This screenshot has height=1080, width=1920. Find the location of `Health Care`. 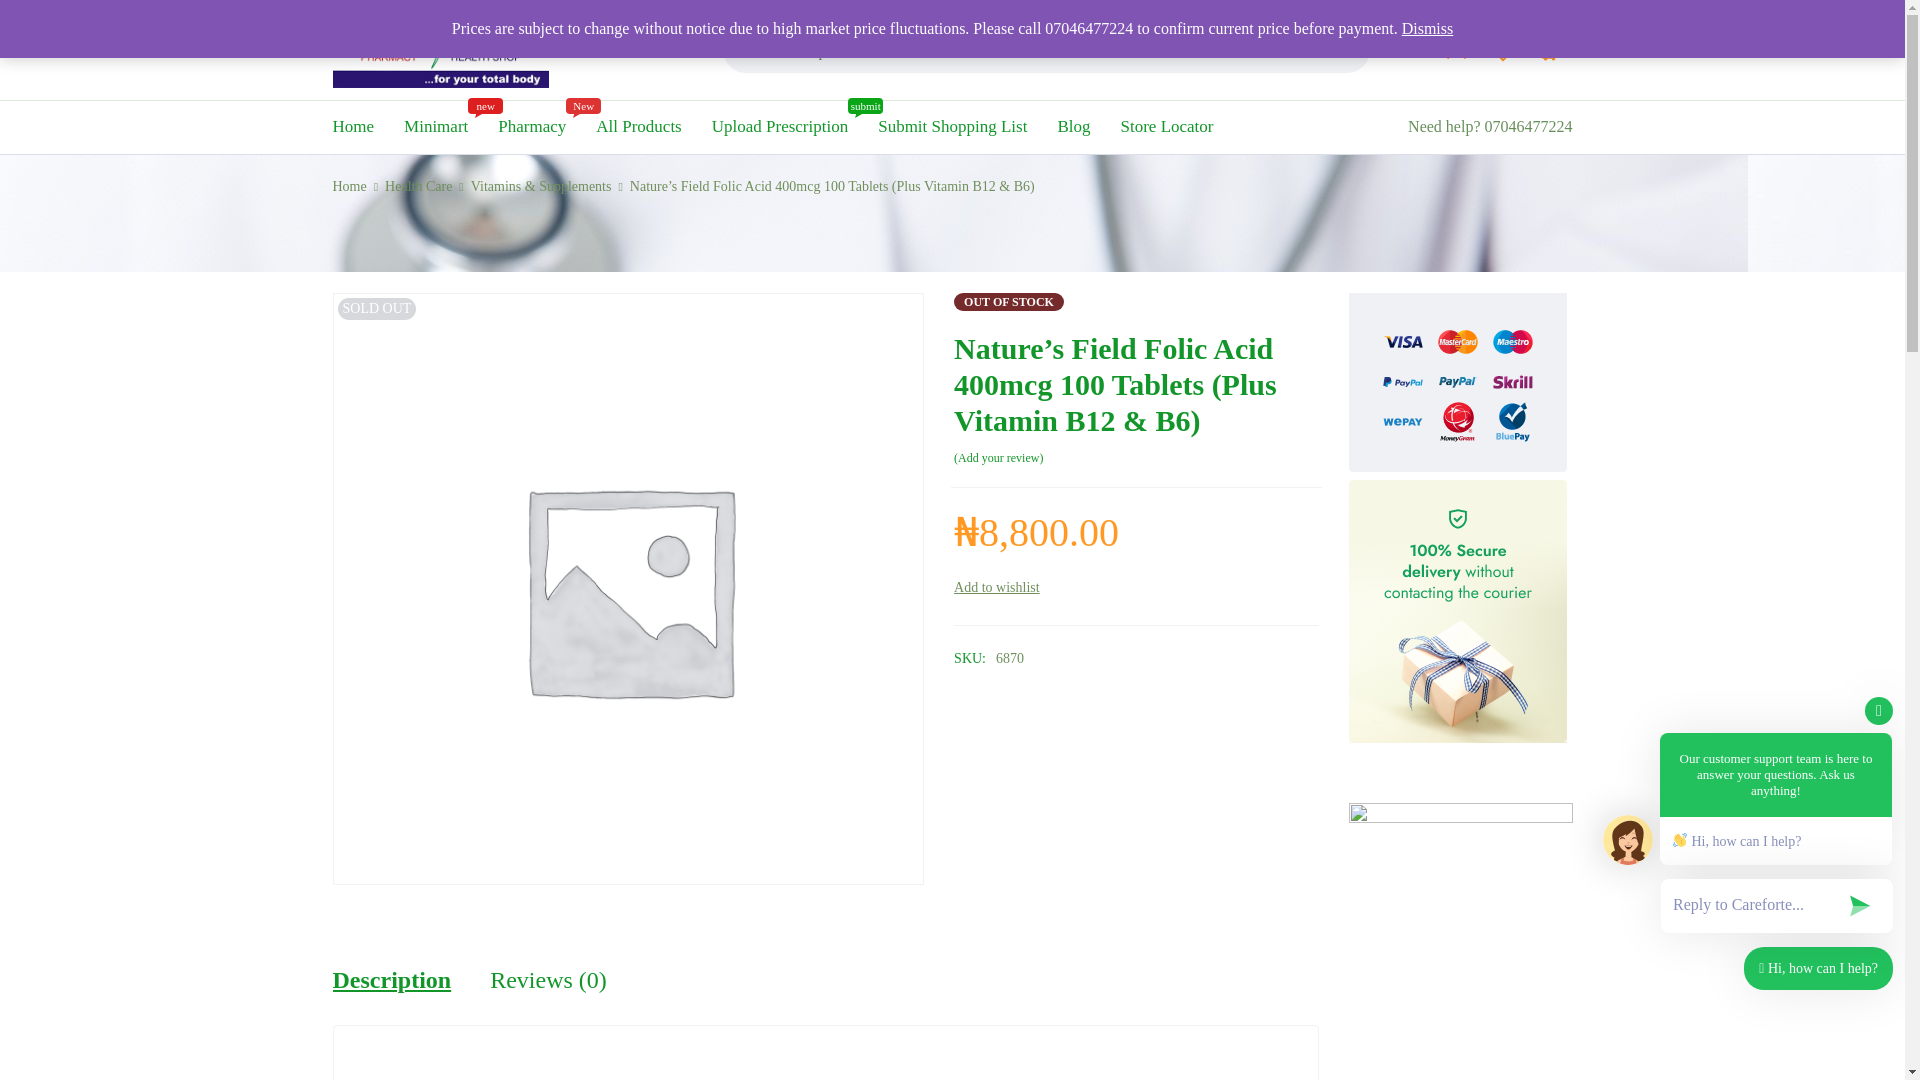

Health Care is located at coordinates (392, 980).